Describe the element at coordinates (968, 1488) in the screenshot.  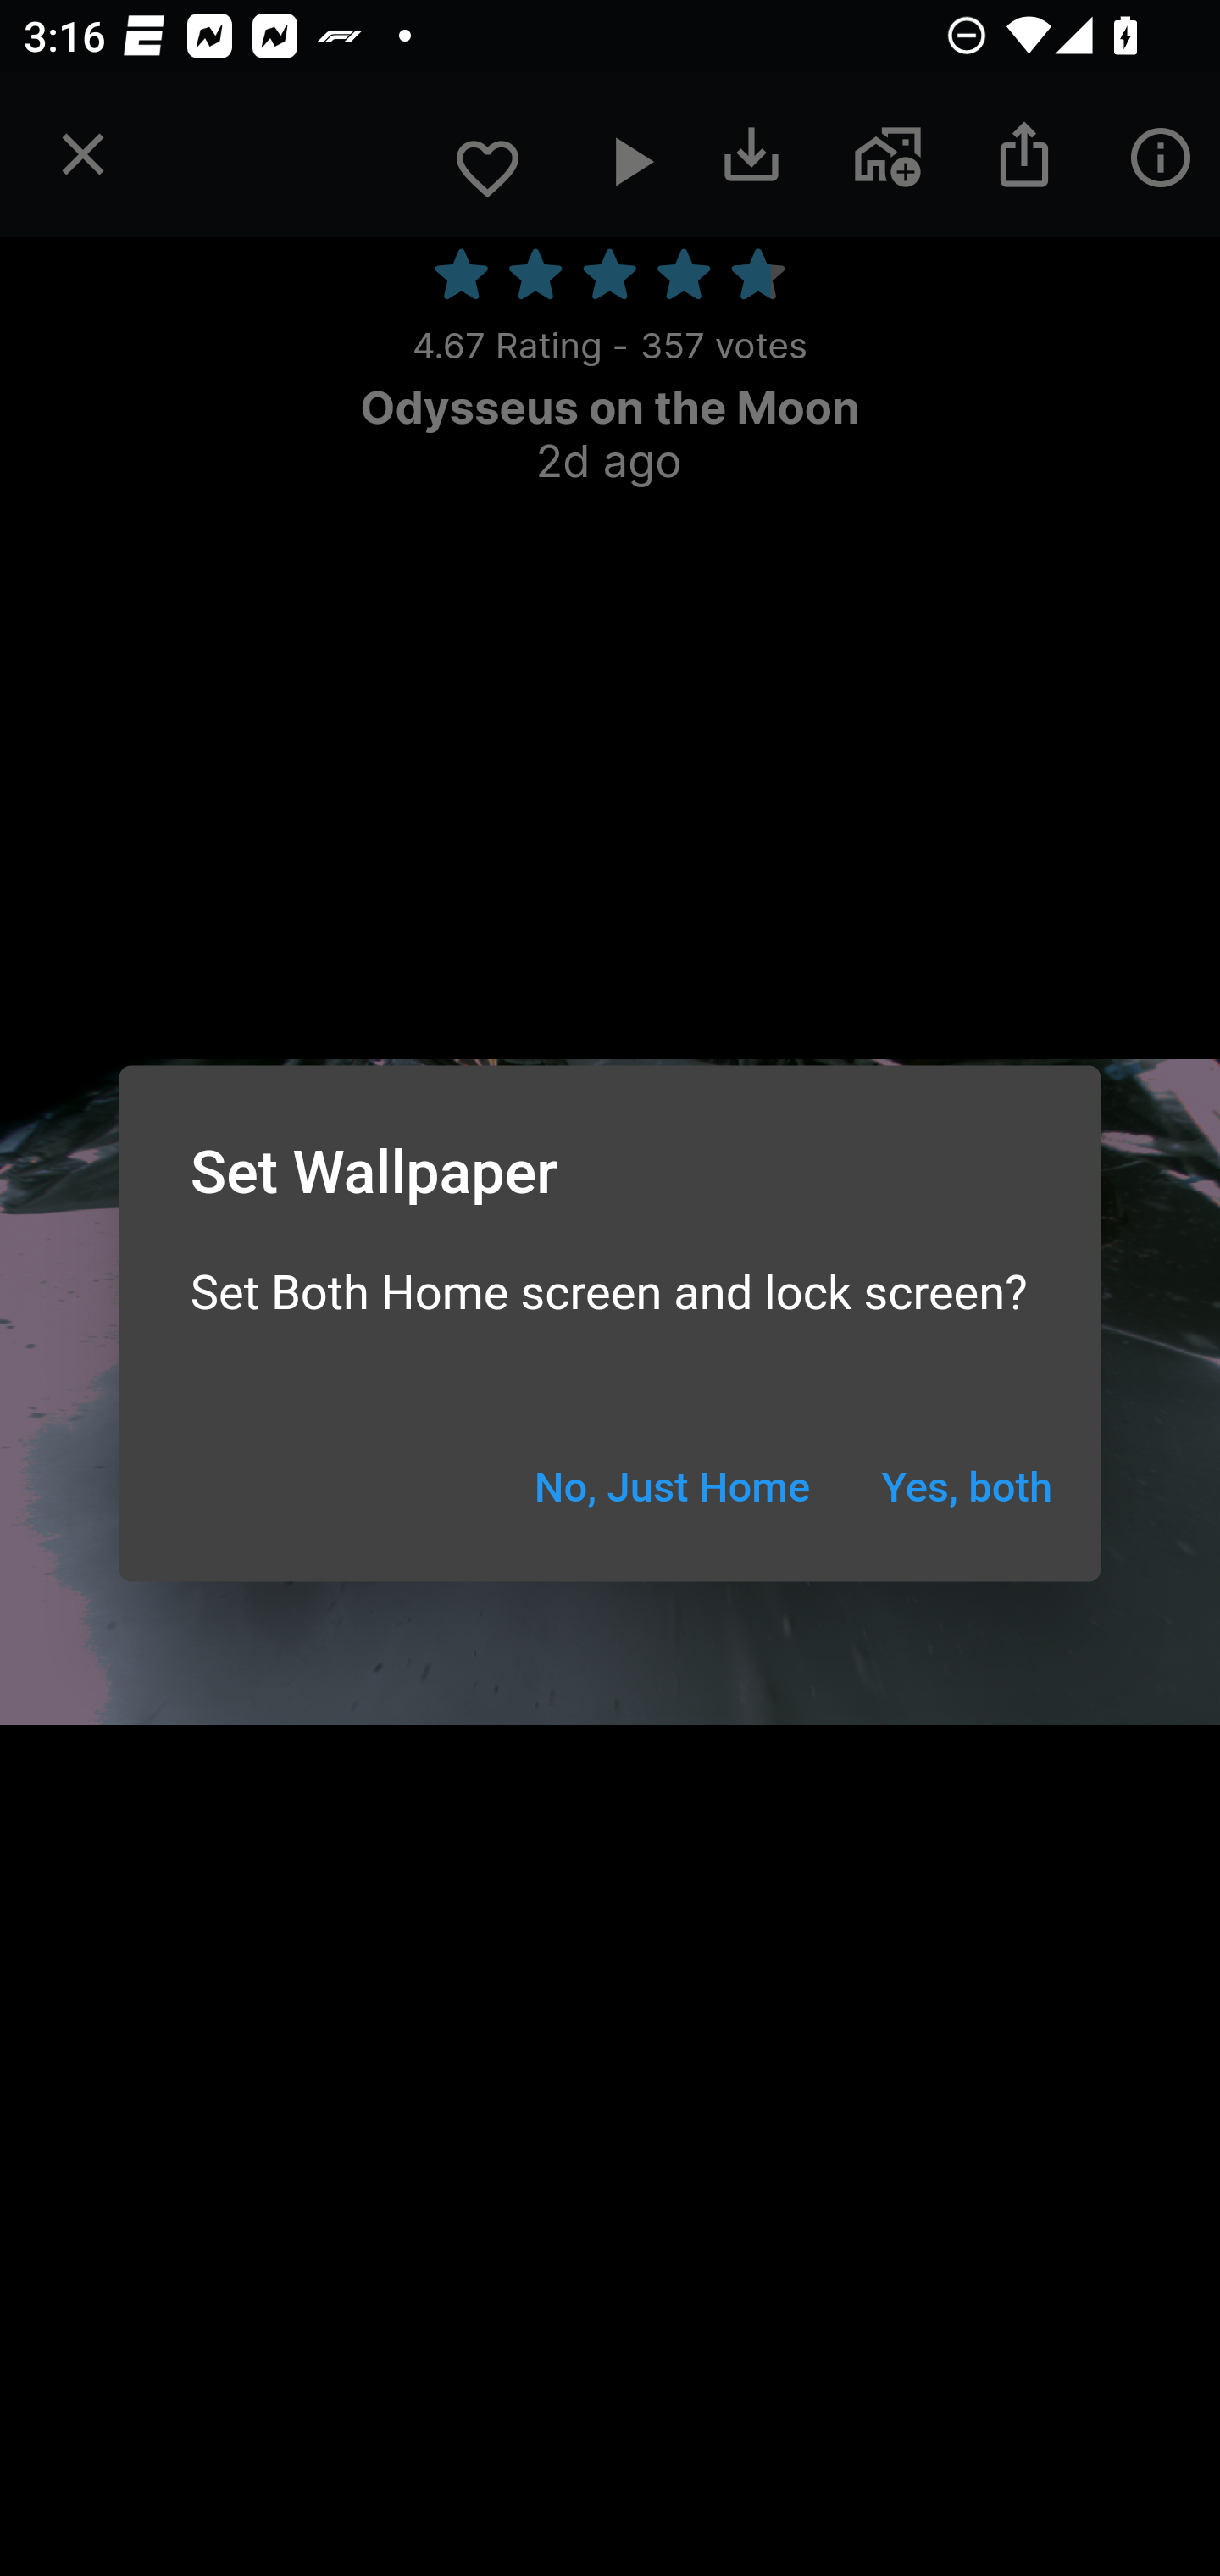
I see `Yes, both` at that location.